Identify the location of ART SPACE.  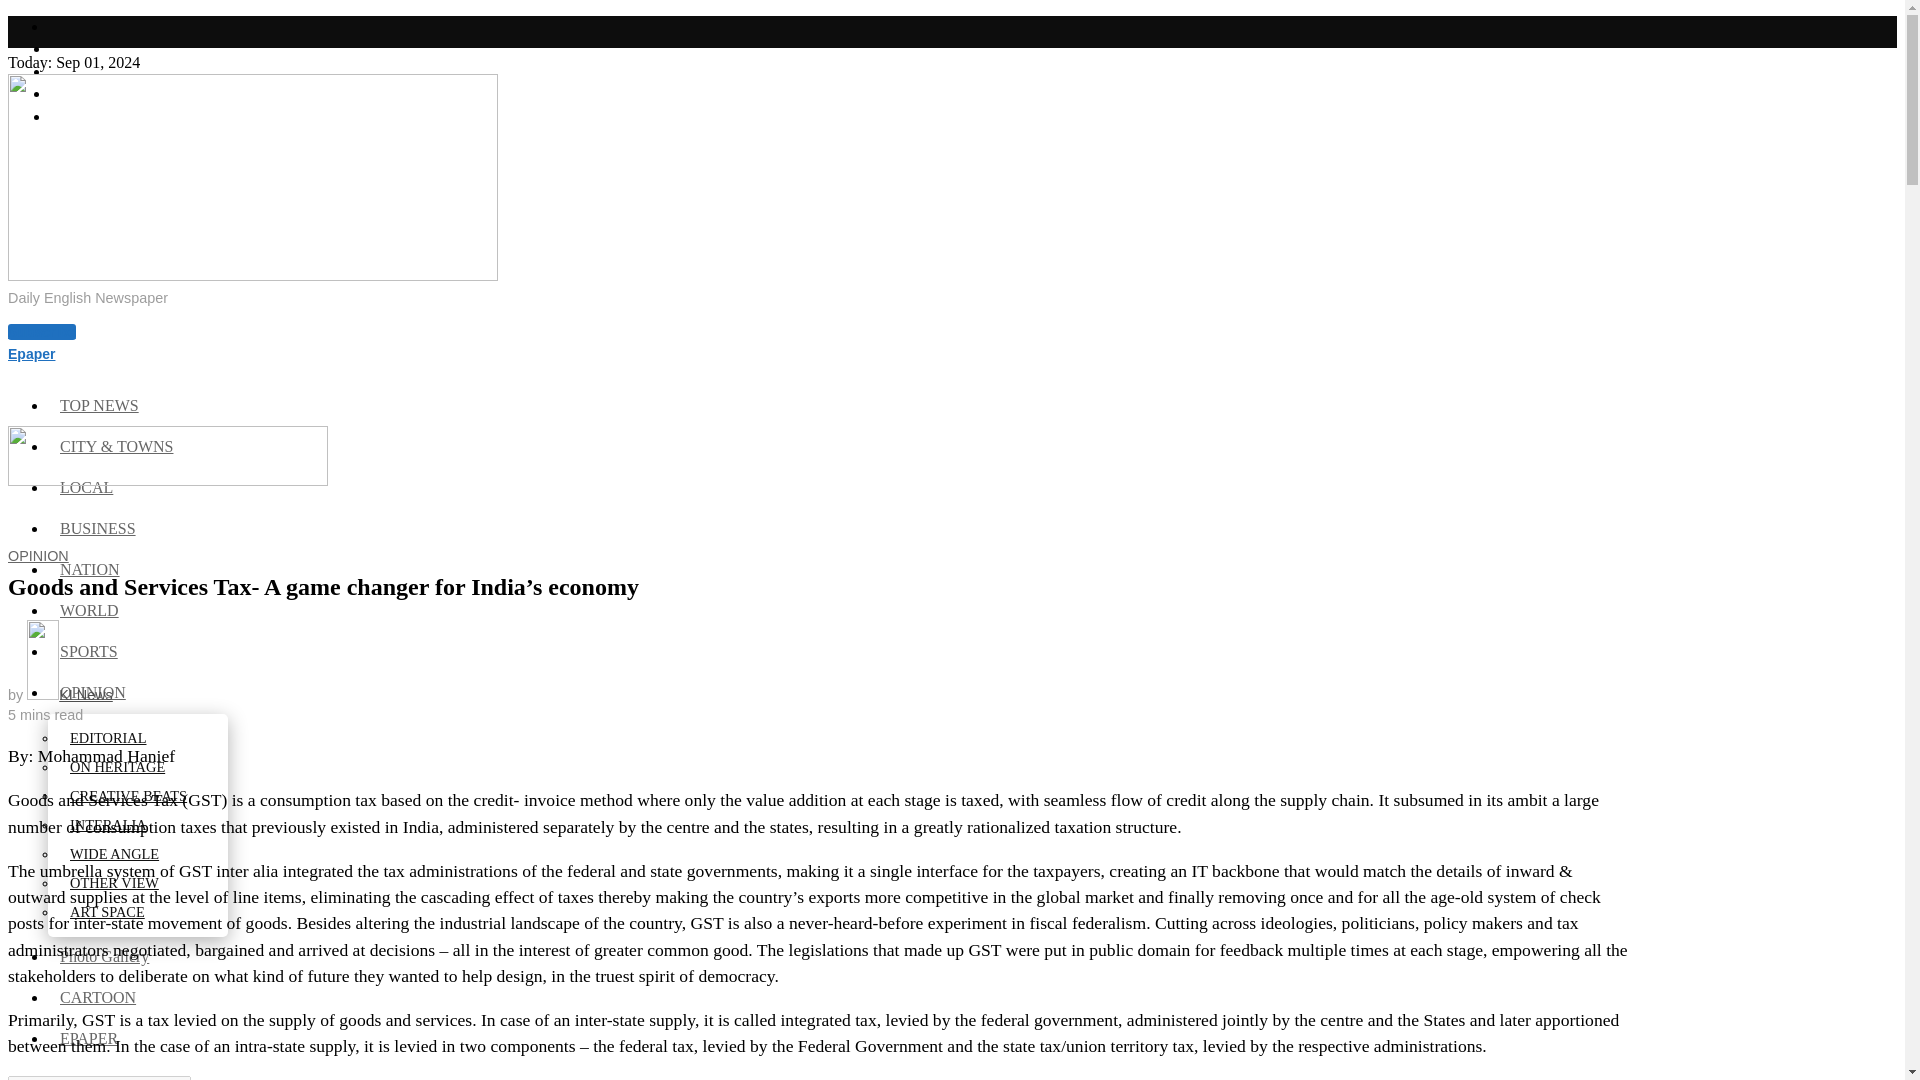
(108, 912).